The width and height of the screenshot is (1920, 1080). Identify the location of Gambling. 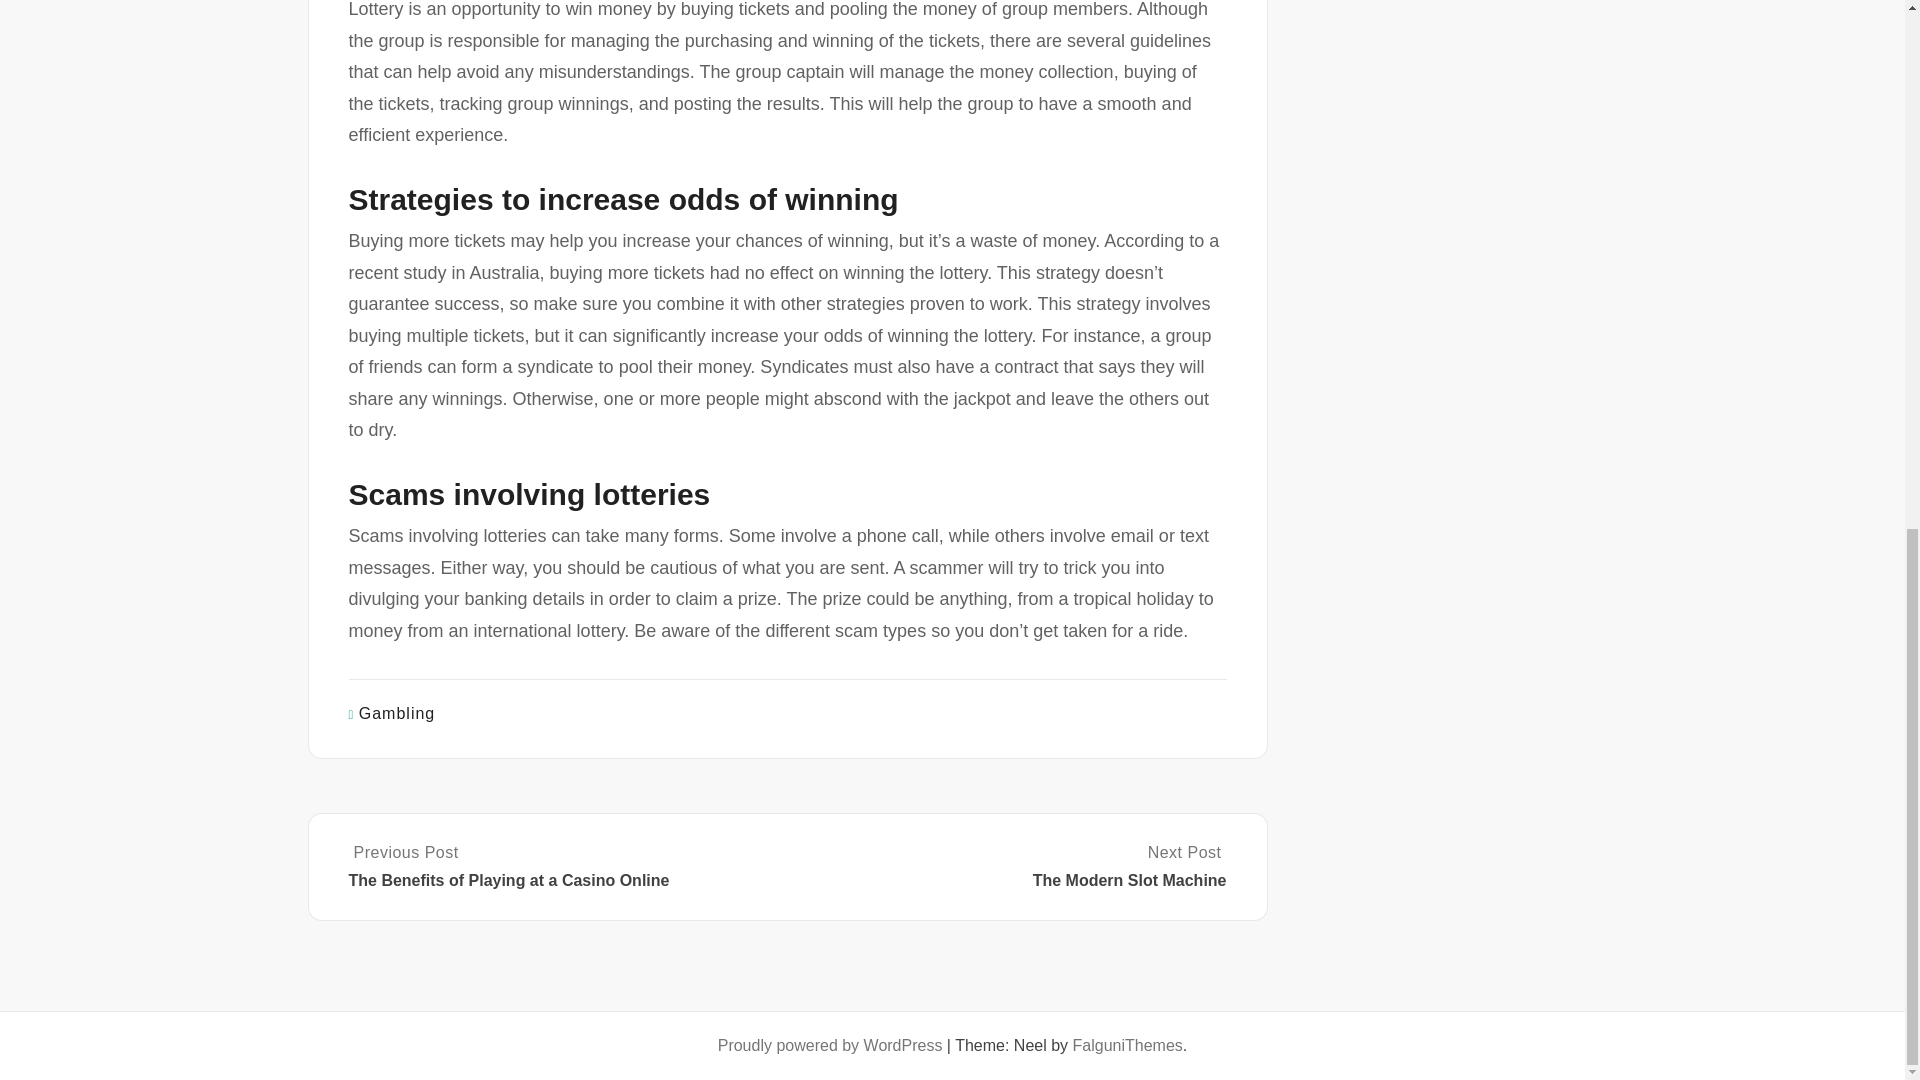
(397, 714).